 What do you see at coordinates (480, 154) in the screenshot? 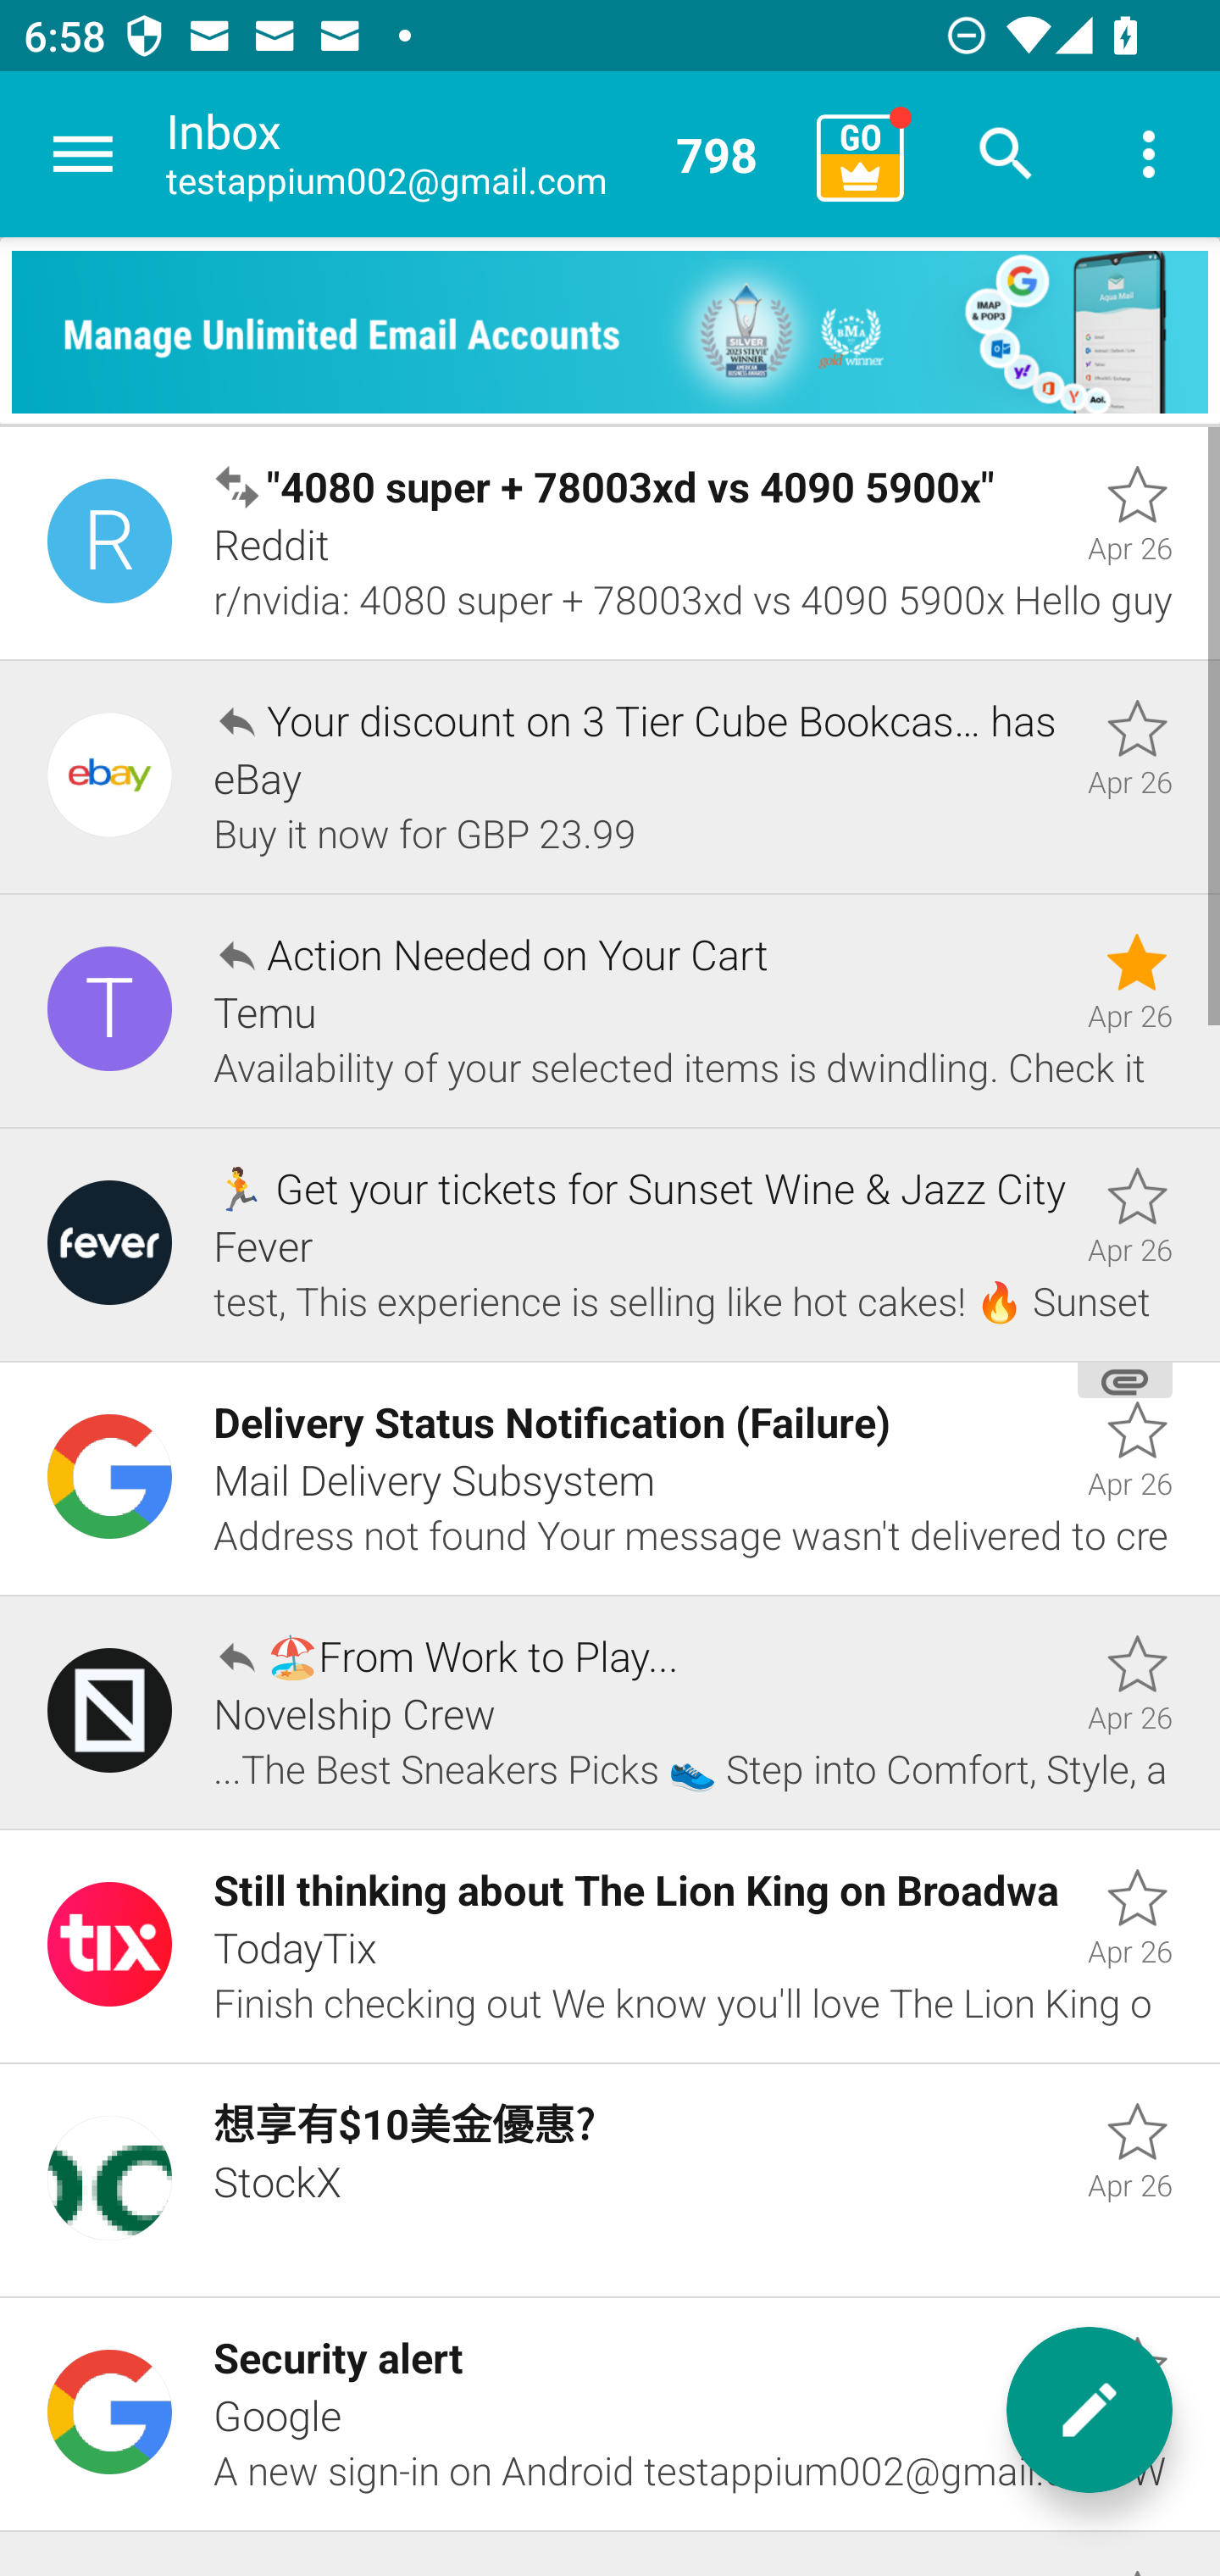
I see `Inbox testappium002@gmail.com 798` at bounding box center [480, 154].